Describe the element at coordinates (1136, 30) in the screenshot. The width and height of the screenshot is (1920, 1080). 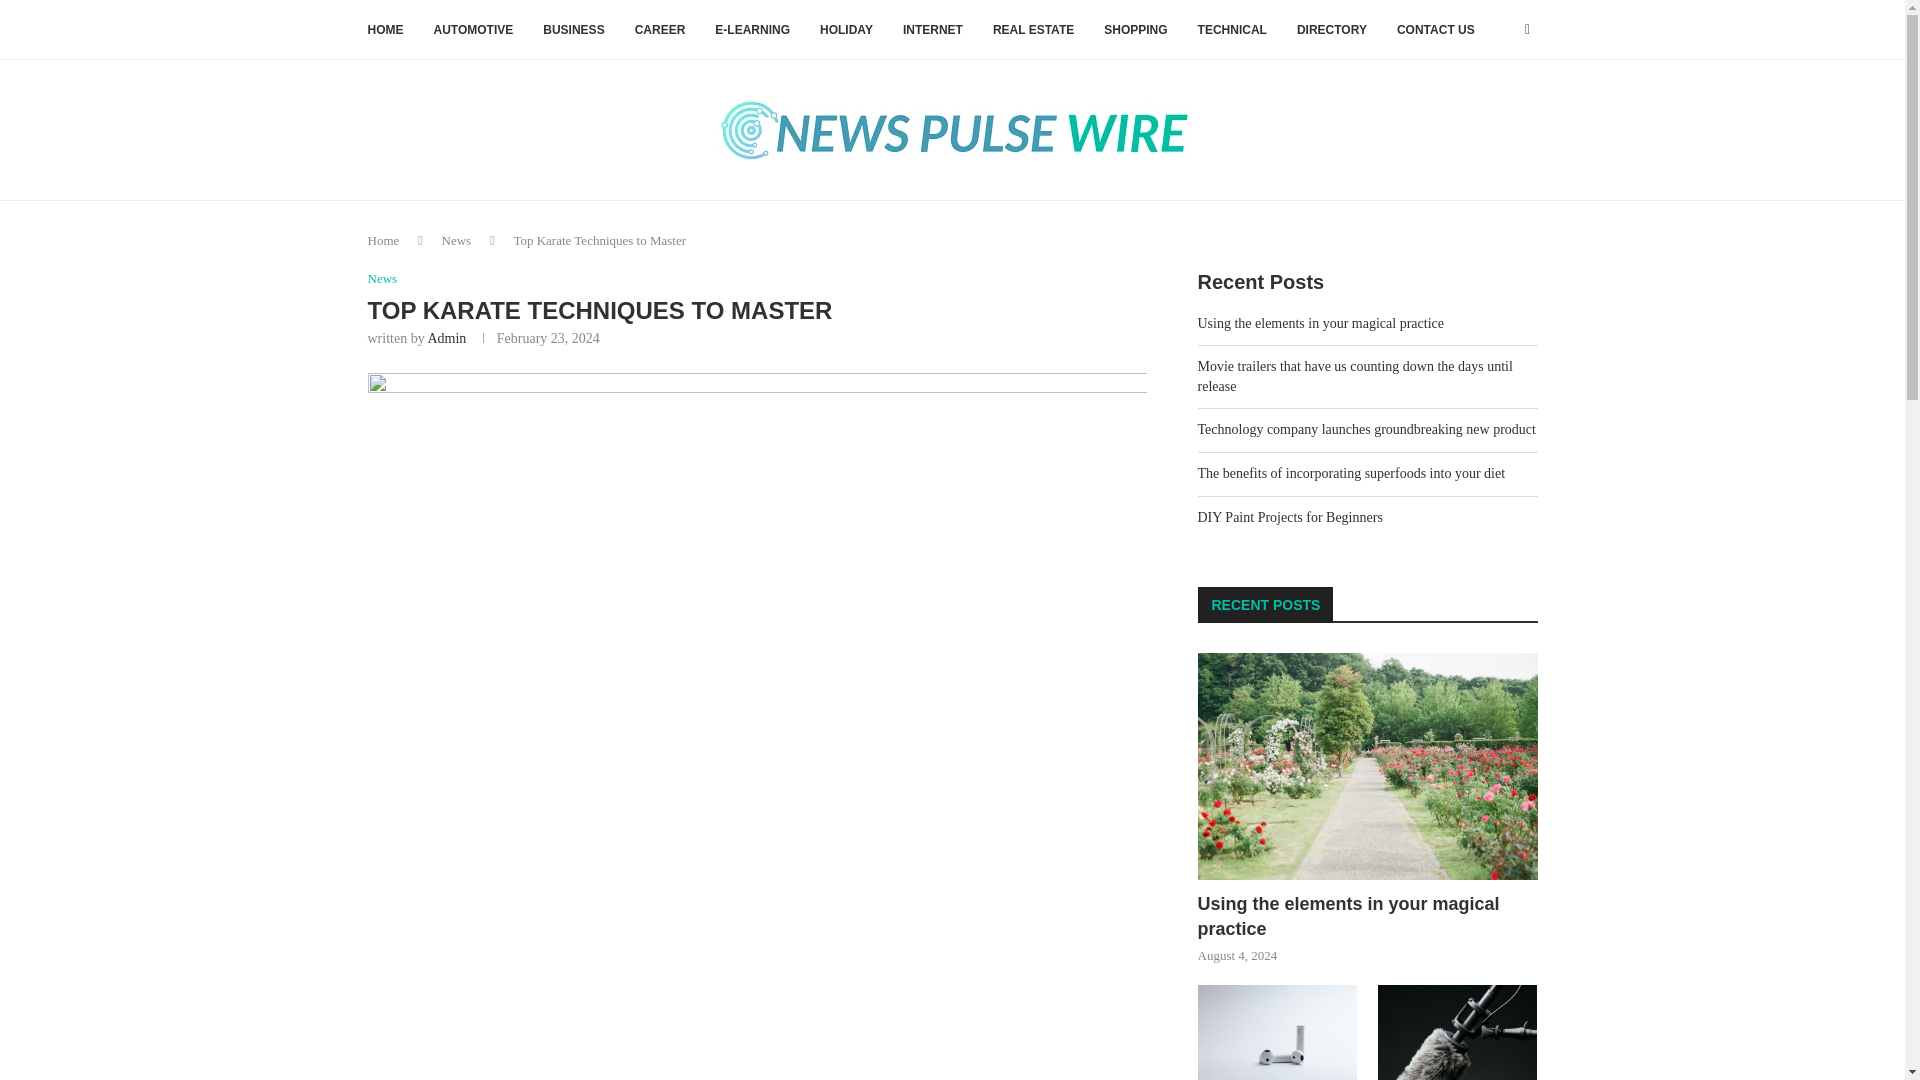
I see `SHOPPING` at that location.